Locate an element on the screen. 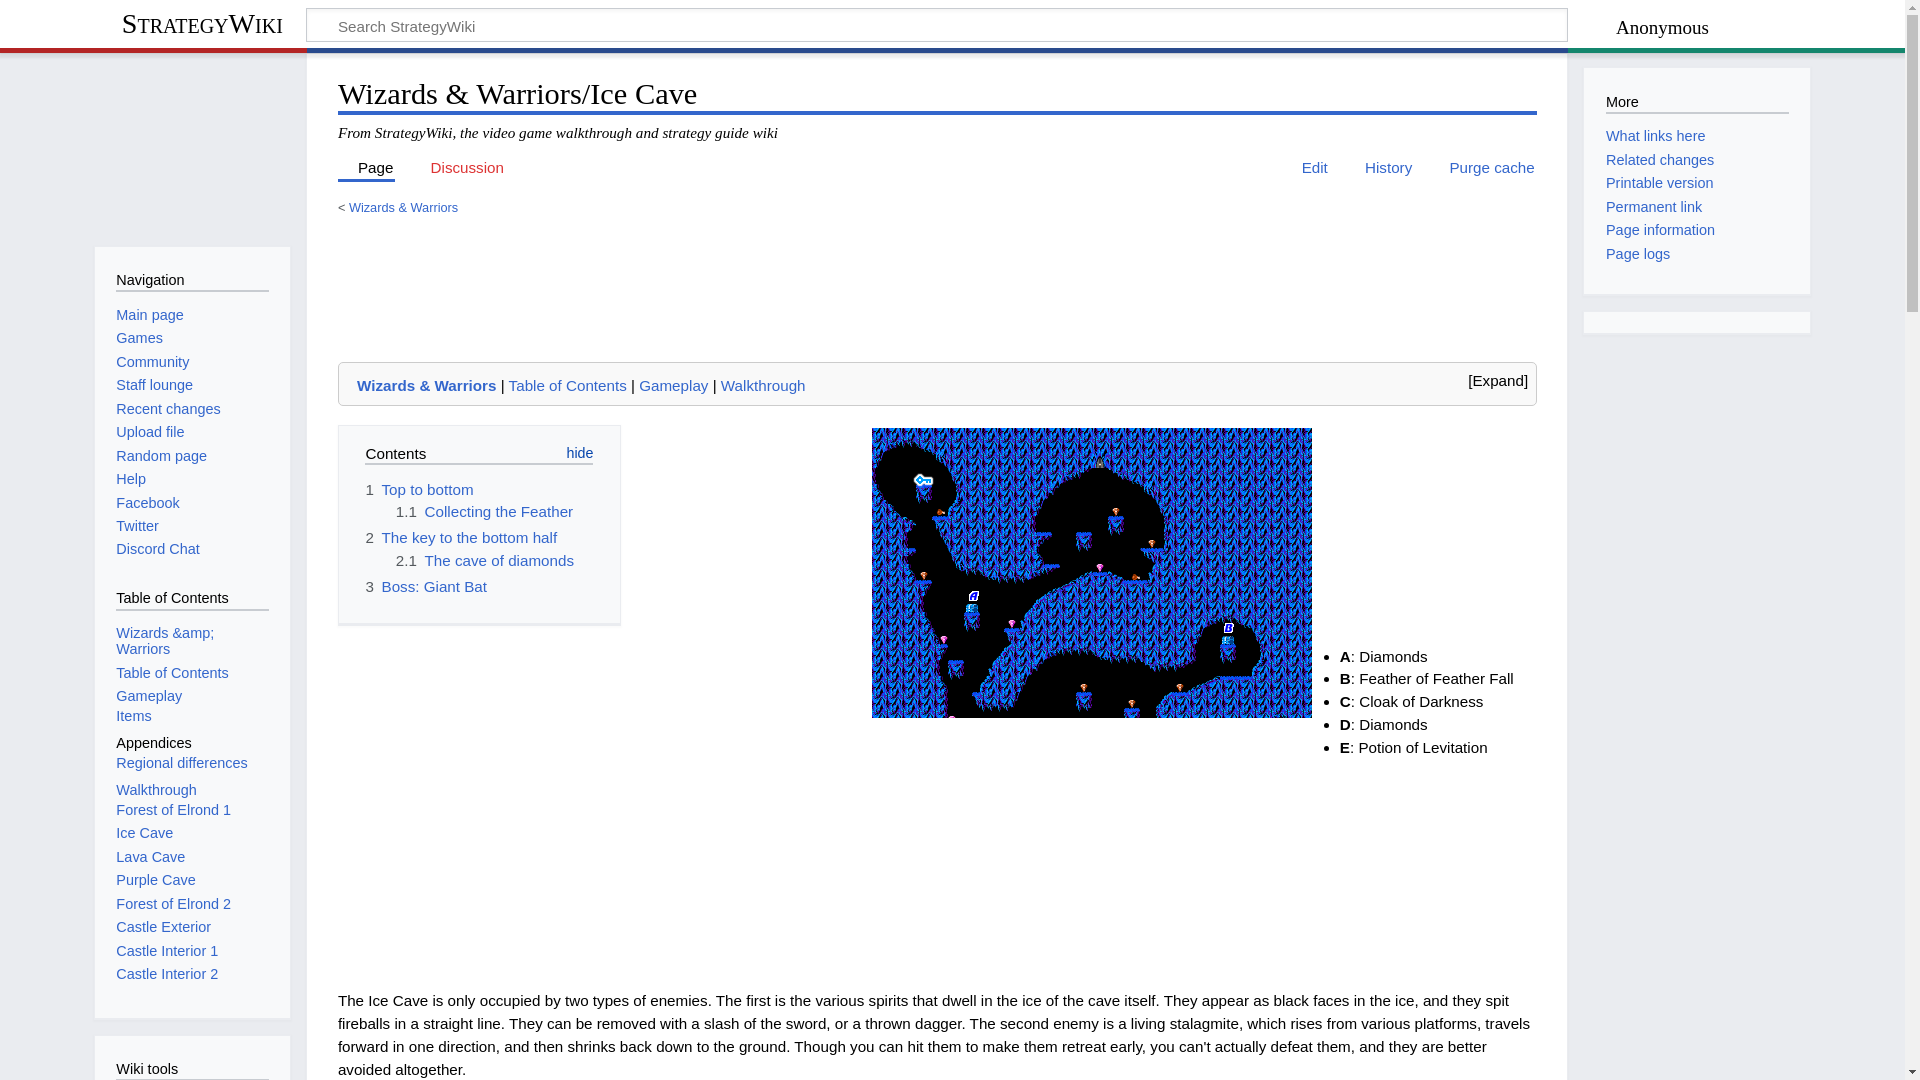 Image resolution: width=1920 pixels, height=1080 pixels. Edit is located at coordinates (1306, 168).